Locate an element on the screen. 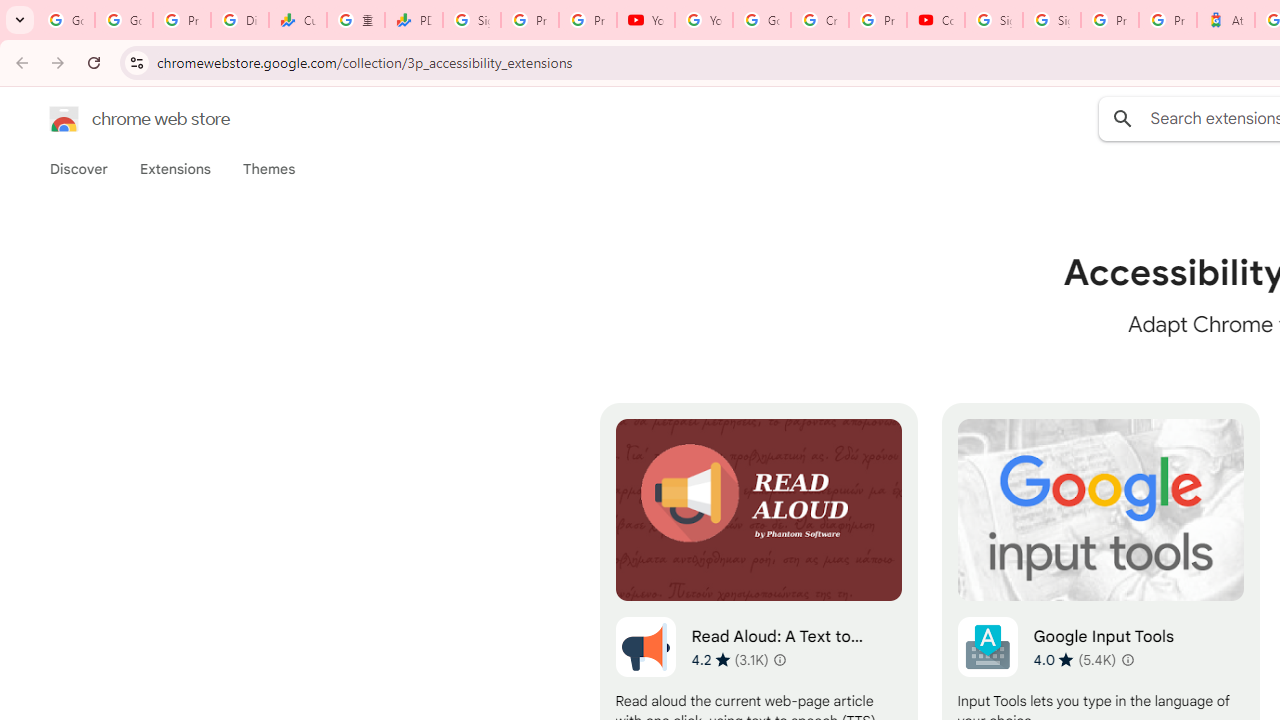 This screenshot has width=1280, height=720. YouTube is located at coordinates (704, 20).